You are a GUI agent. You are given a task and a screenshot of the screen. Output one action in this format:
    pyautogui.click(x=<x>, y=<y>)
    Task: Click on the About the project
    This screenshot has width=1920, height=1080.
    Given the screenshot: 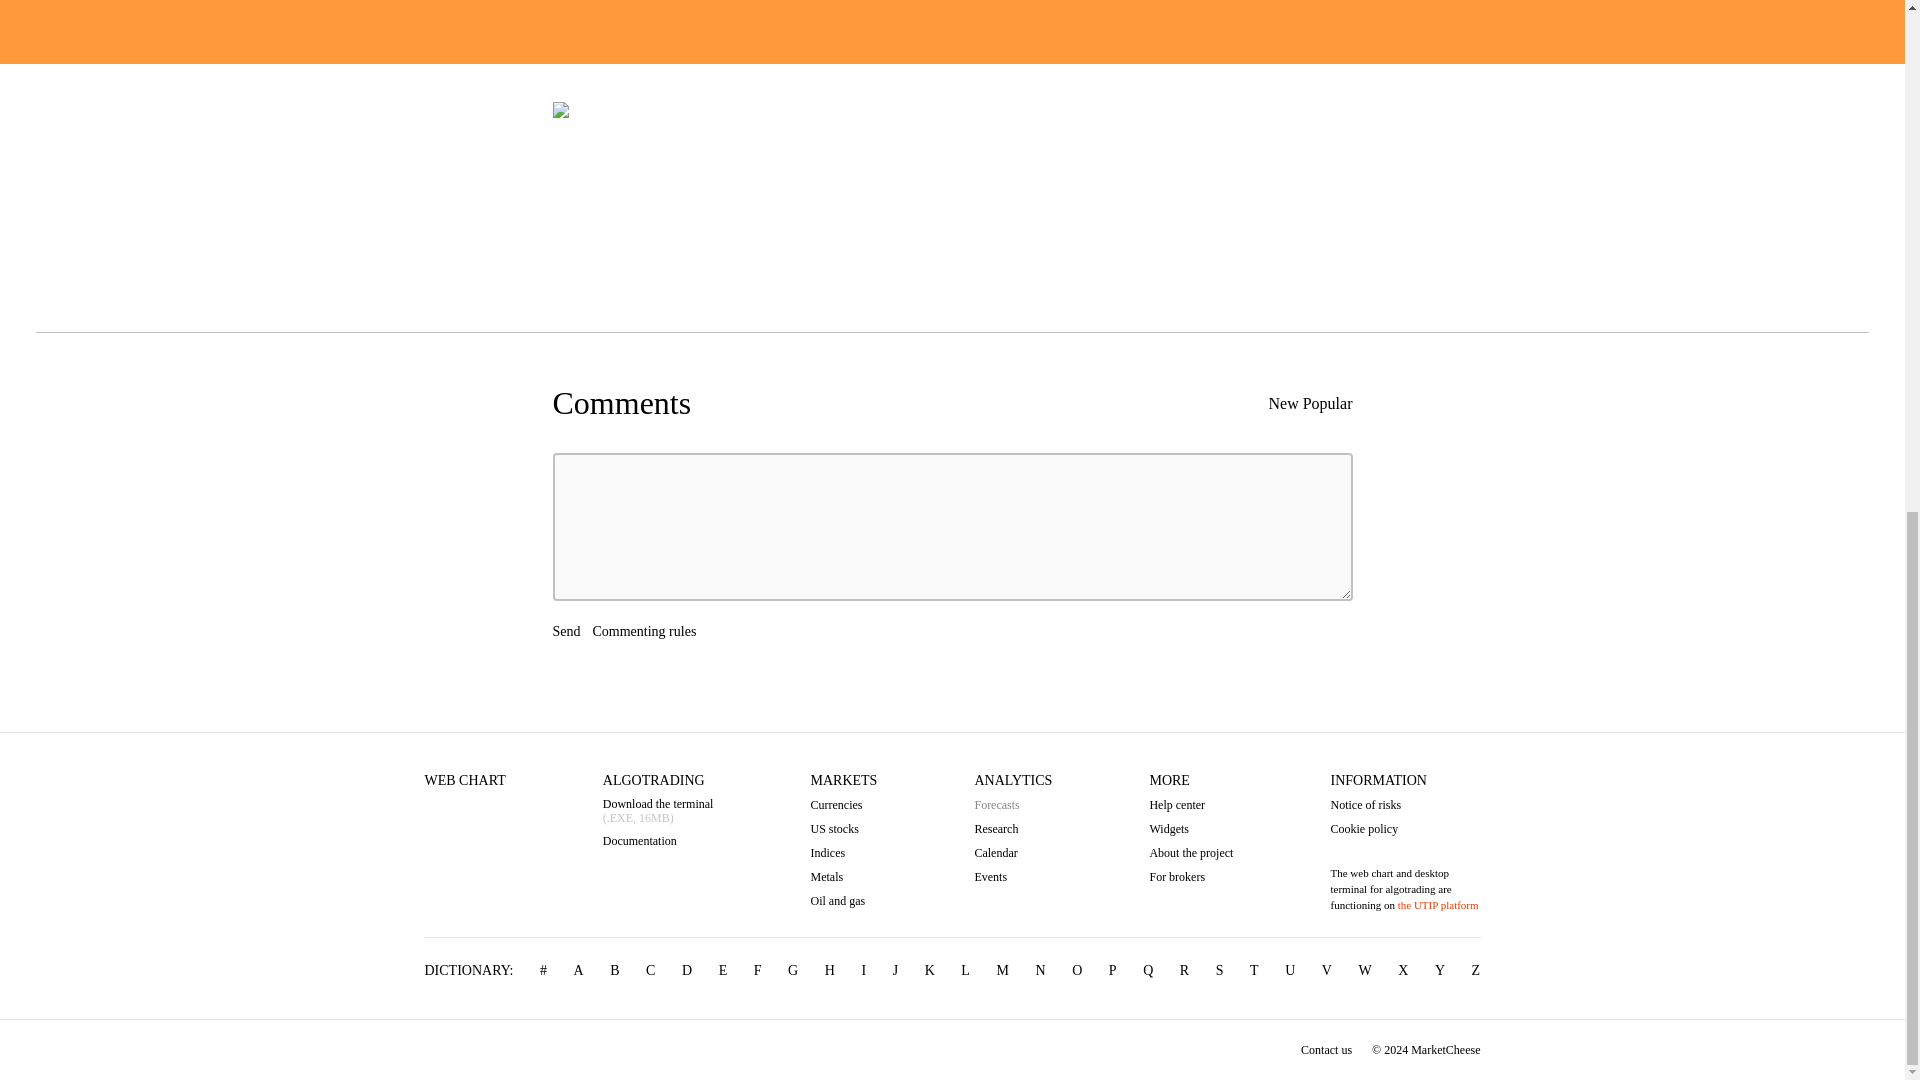 What is the action you would take?
    pyautogui.click(x=1190, y=852)
    